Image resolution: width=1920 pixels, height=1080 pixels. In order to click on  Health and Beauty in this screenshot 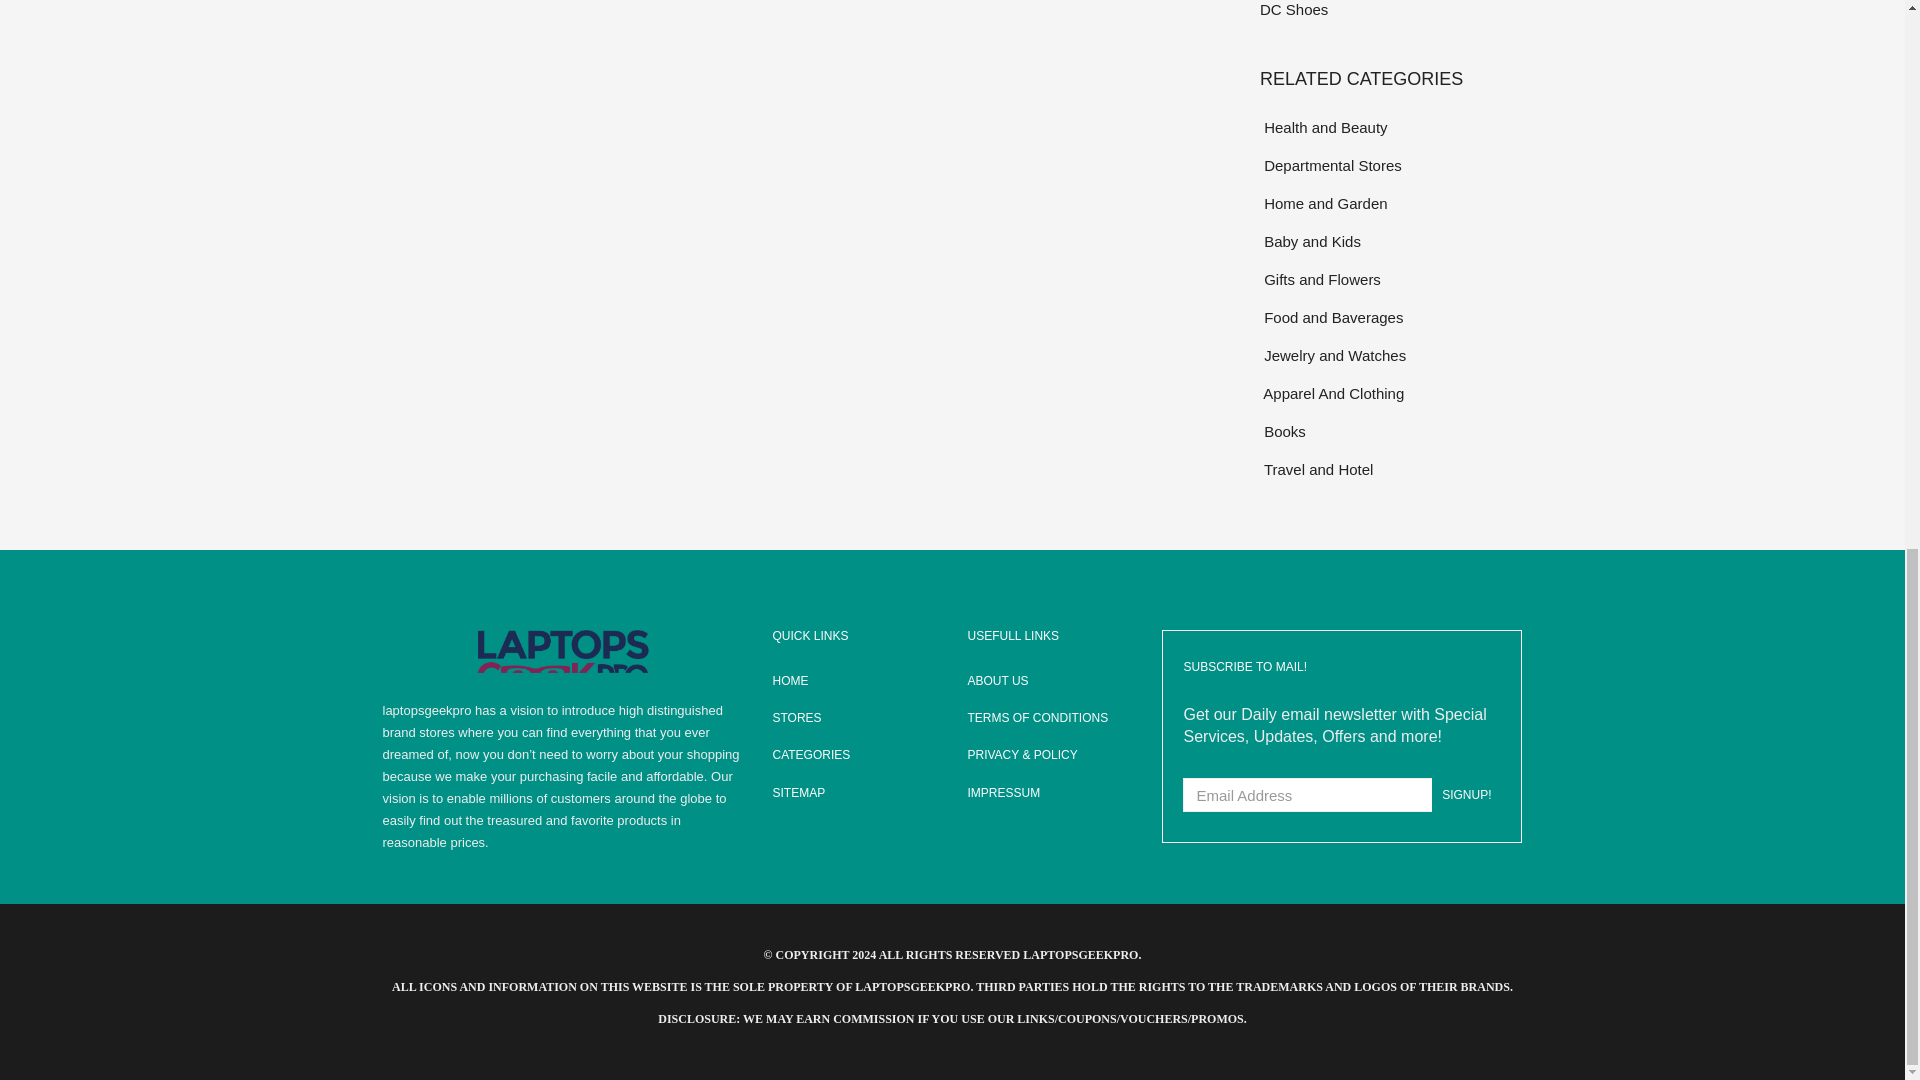, I will do `click(1390, 127)`.